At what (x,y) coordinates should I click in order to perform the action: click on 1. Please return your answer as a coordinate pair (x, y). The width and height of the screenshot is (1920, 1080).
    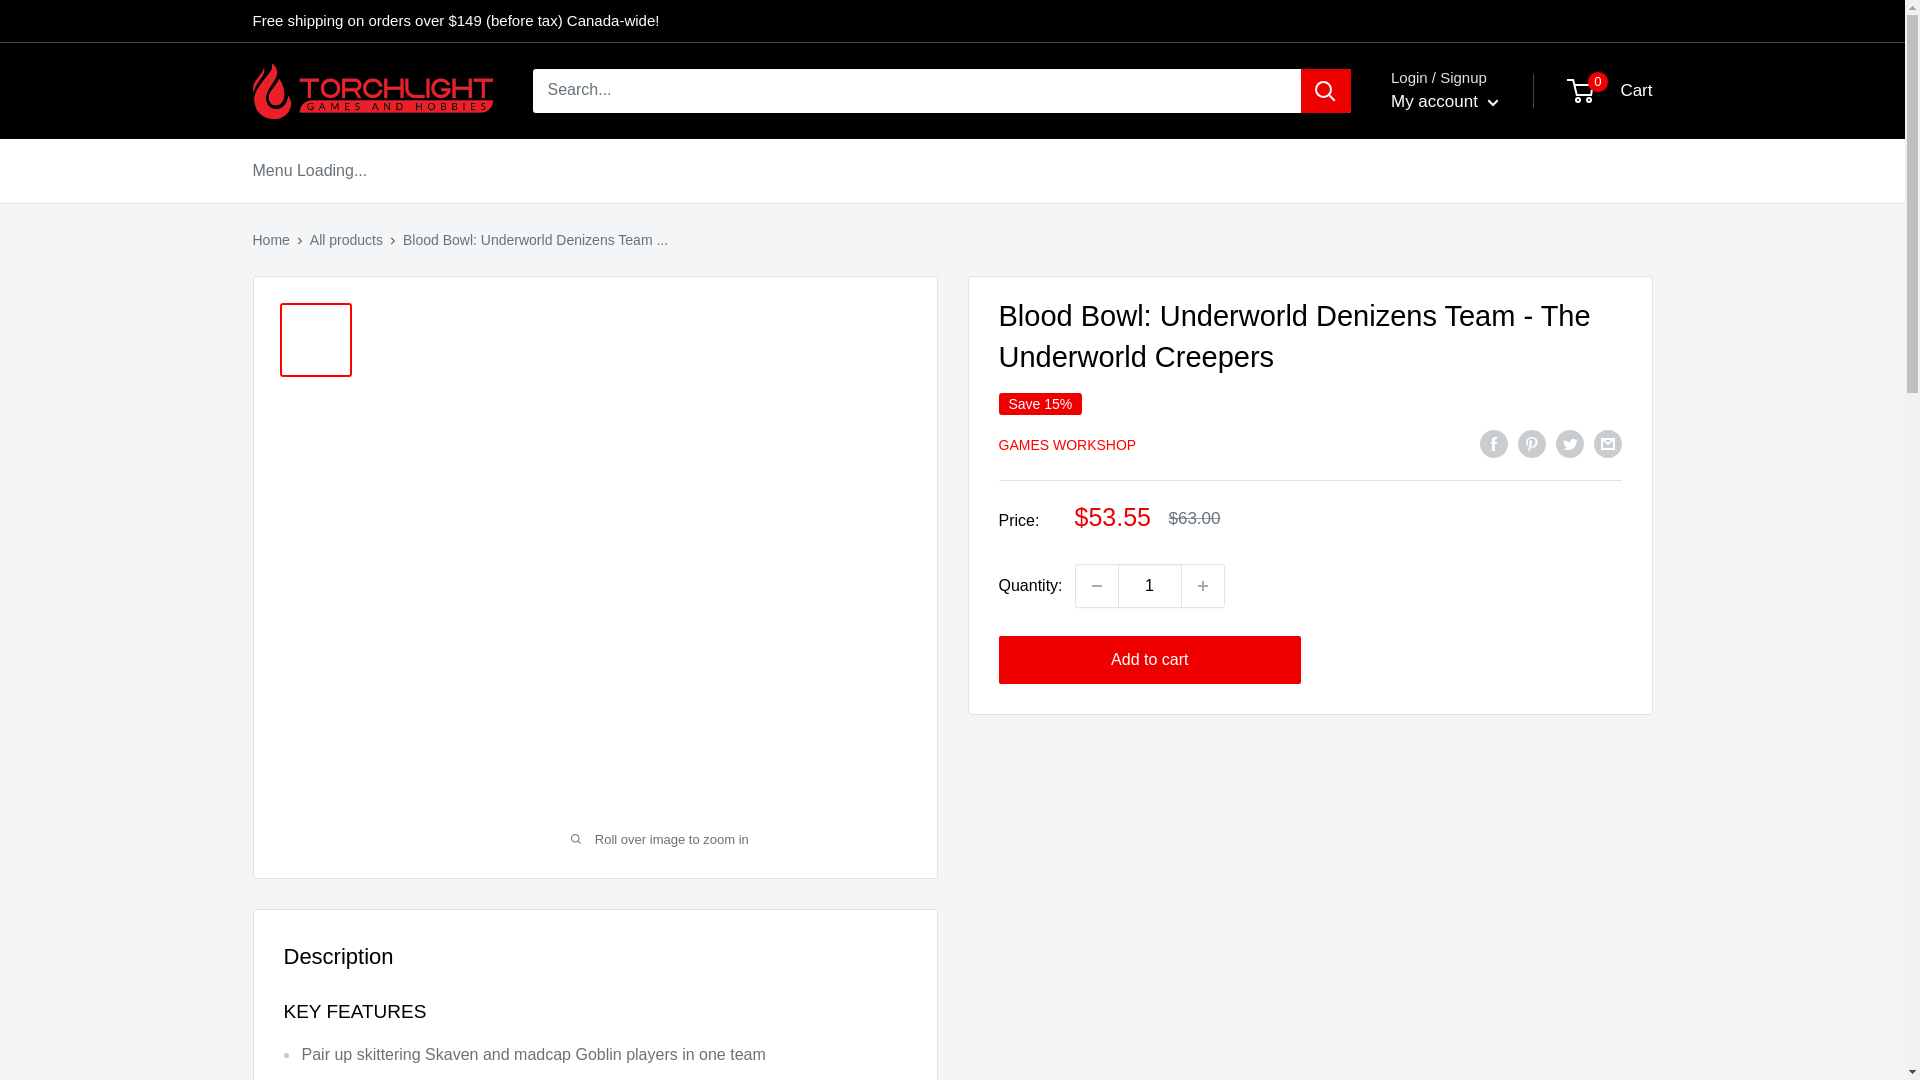
    Looking at the image, I should click on (308, 170).